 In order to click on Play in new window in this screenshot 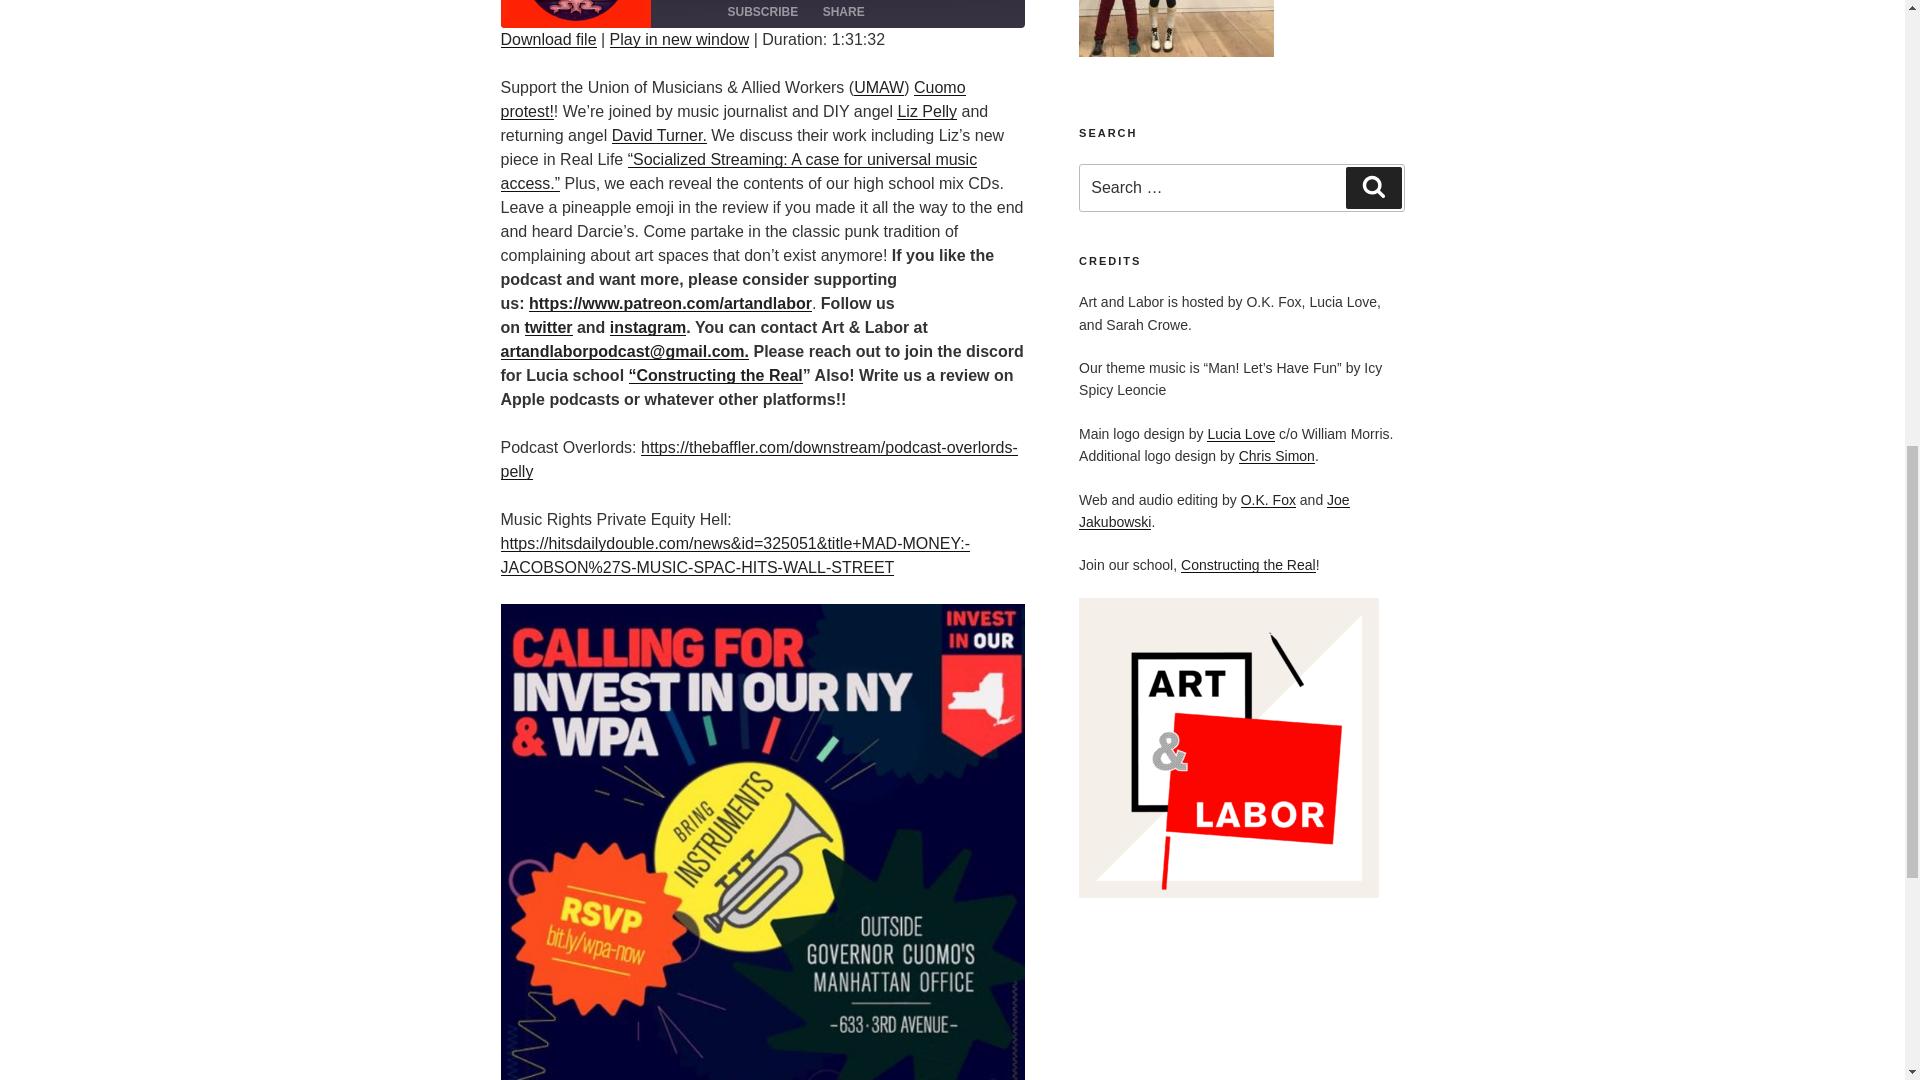, I will do `click(680, 39)`.